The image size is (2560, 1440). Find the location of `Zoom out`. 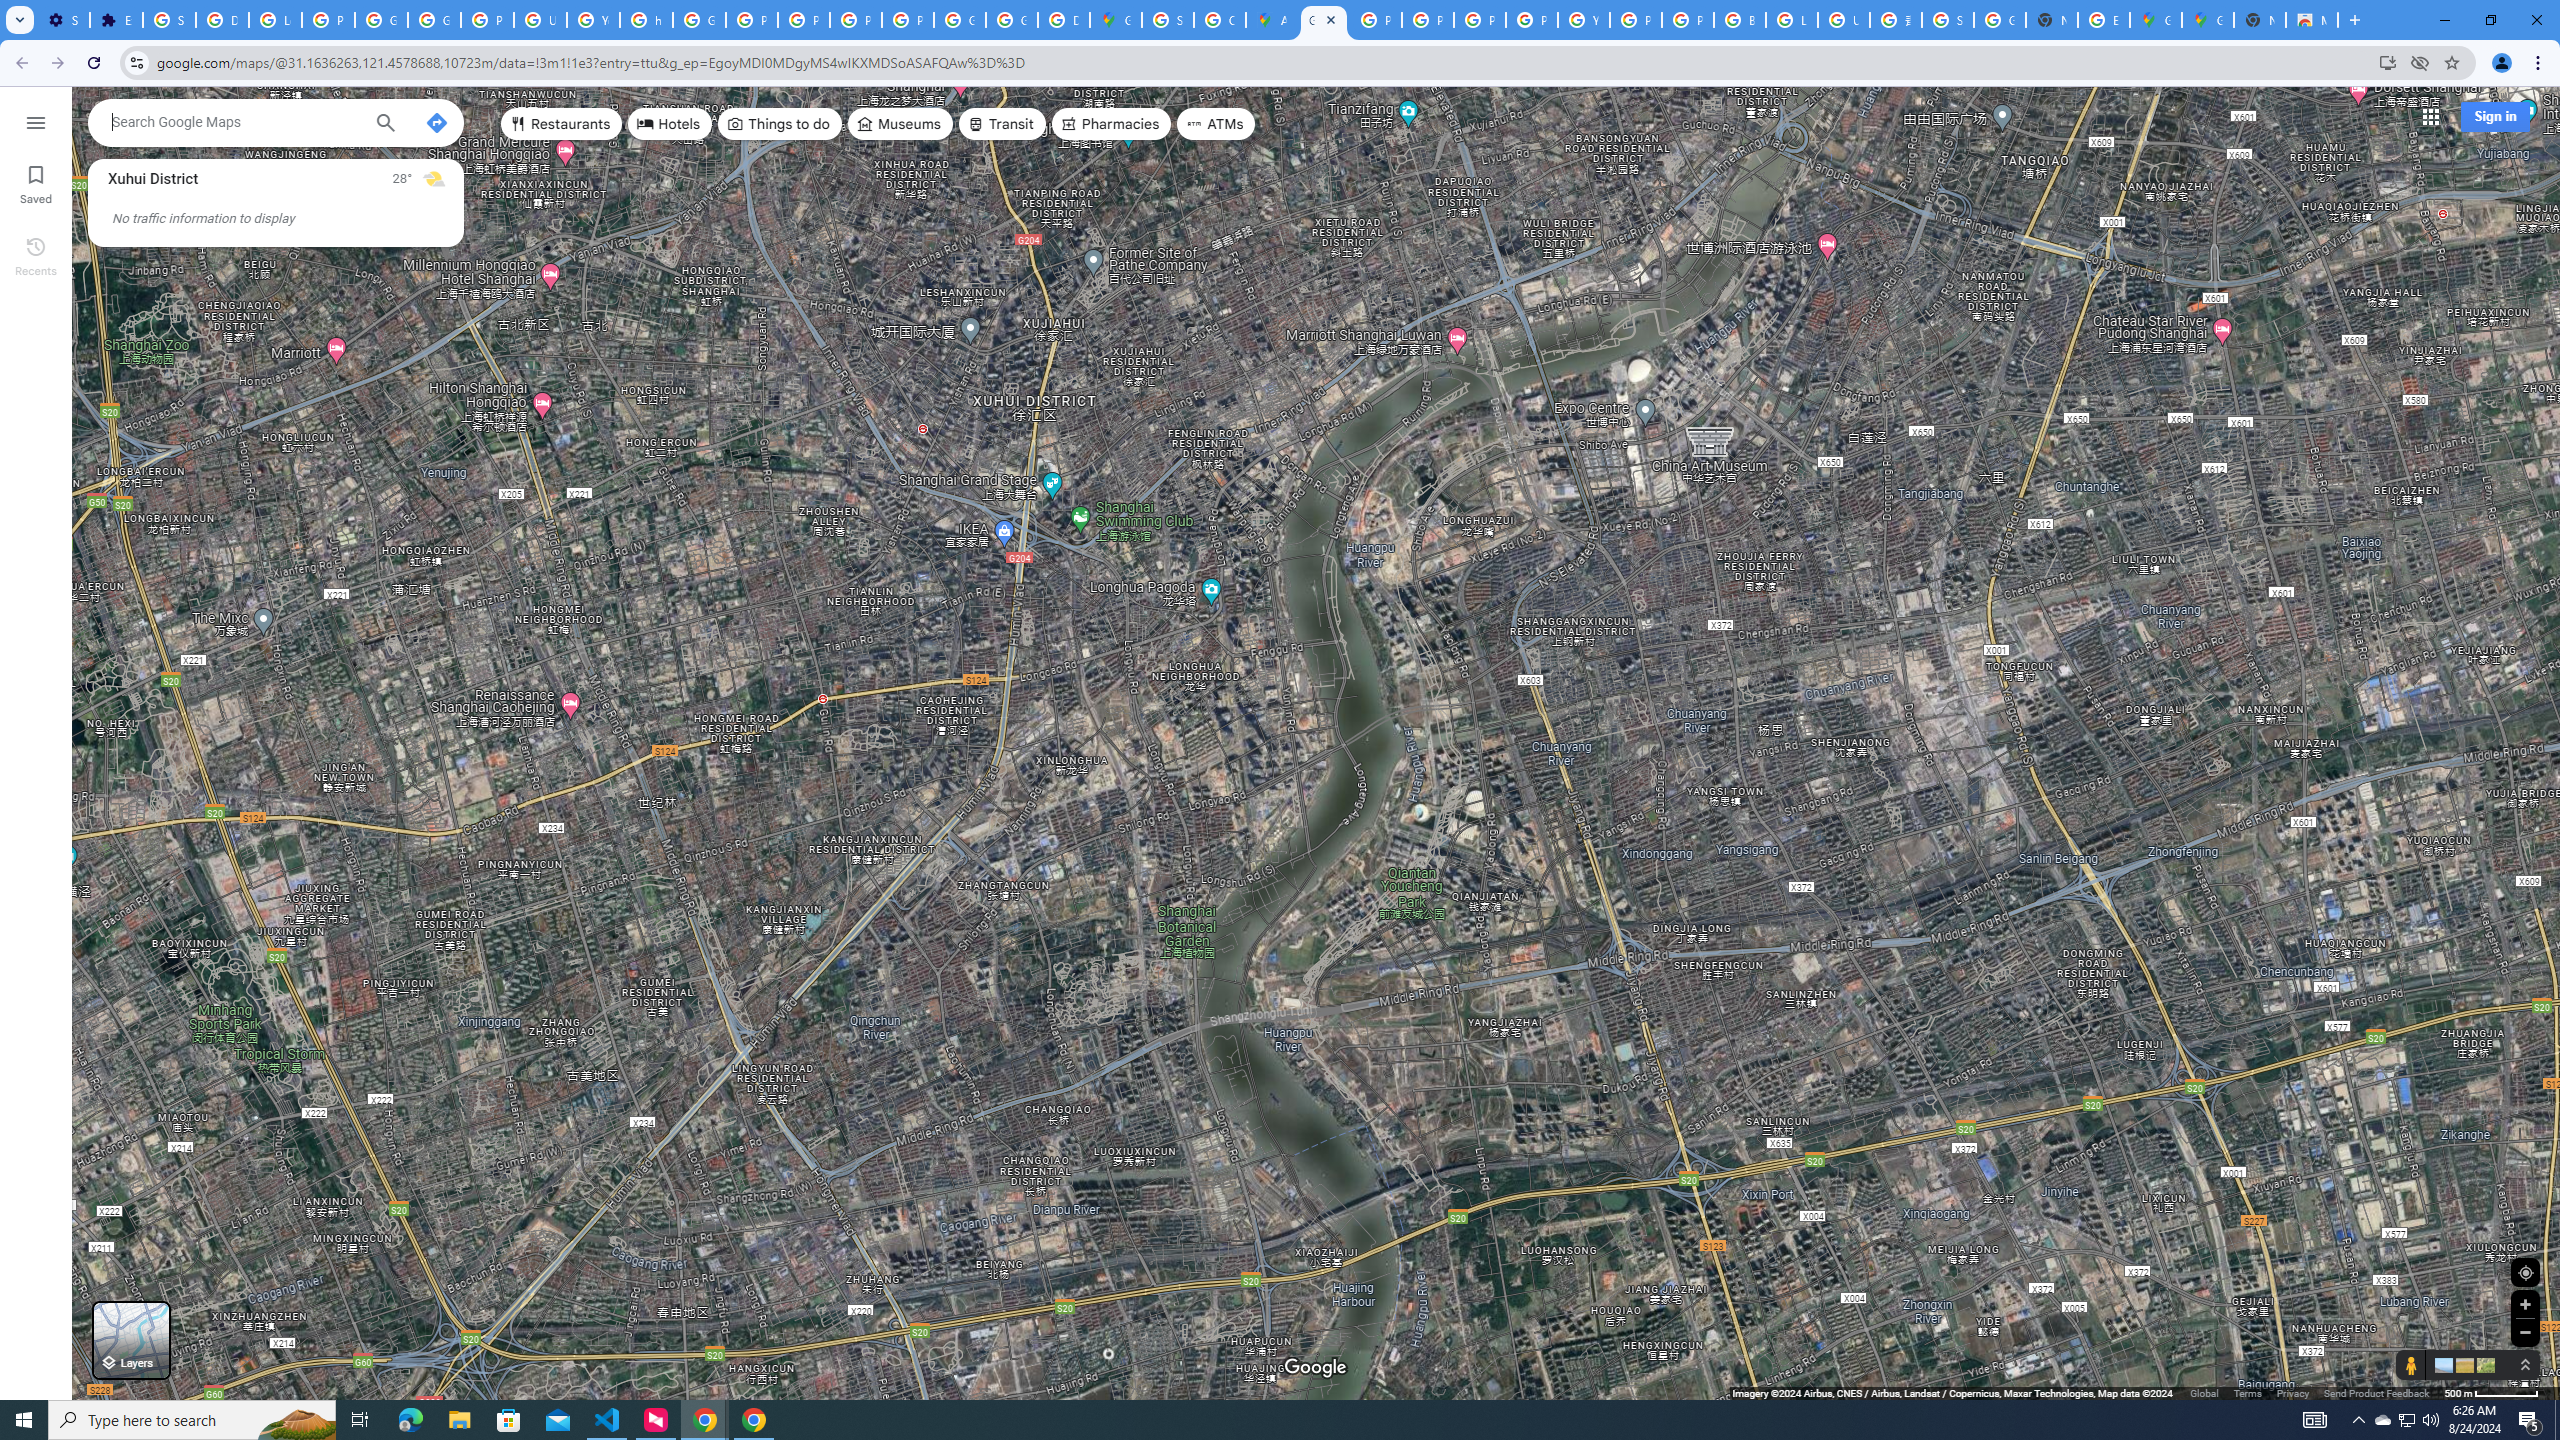

Zoom out is located at coordinates (2525, 1332).